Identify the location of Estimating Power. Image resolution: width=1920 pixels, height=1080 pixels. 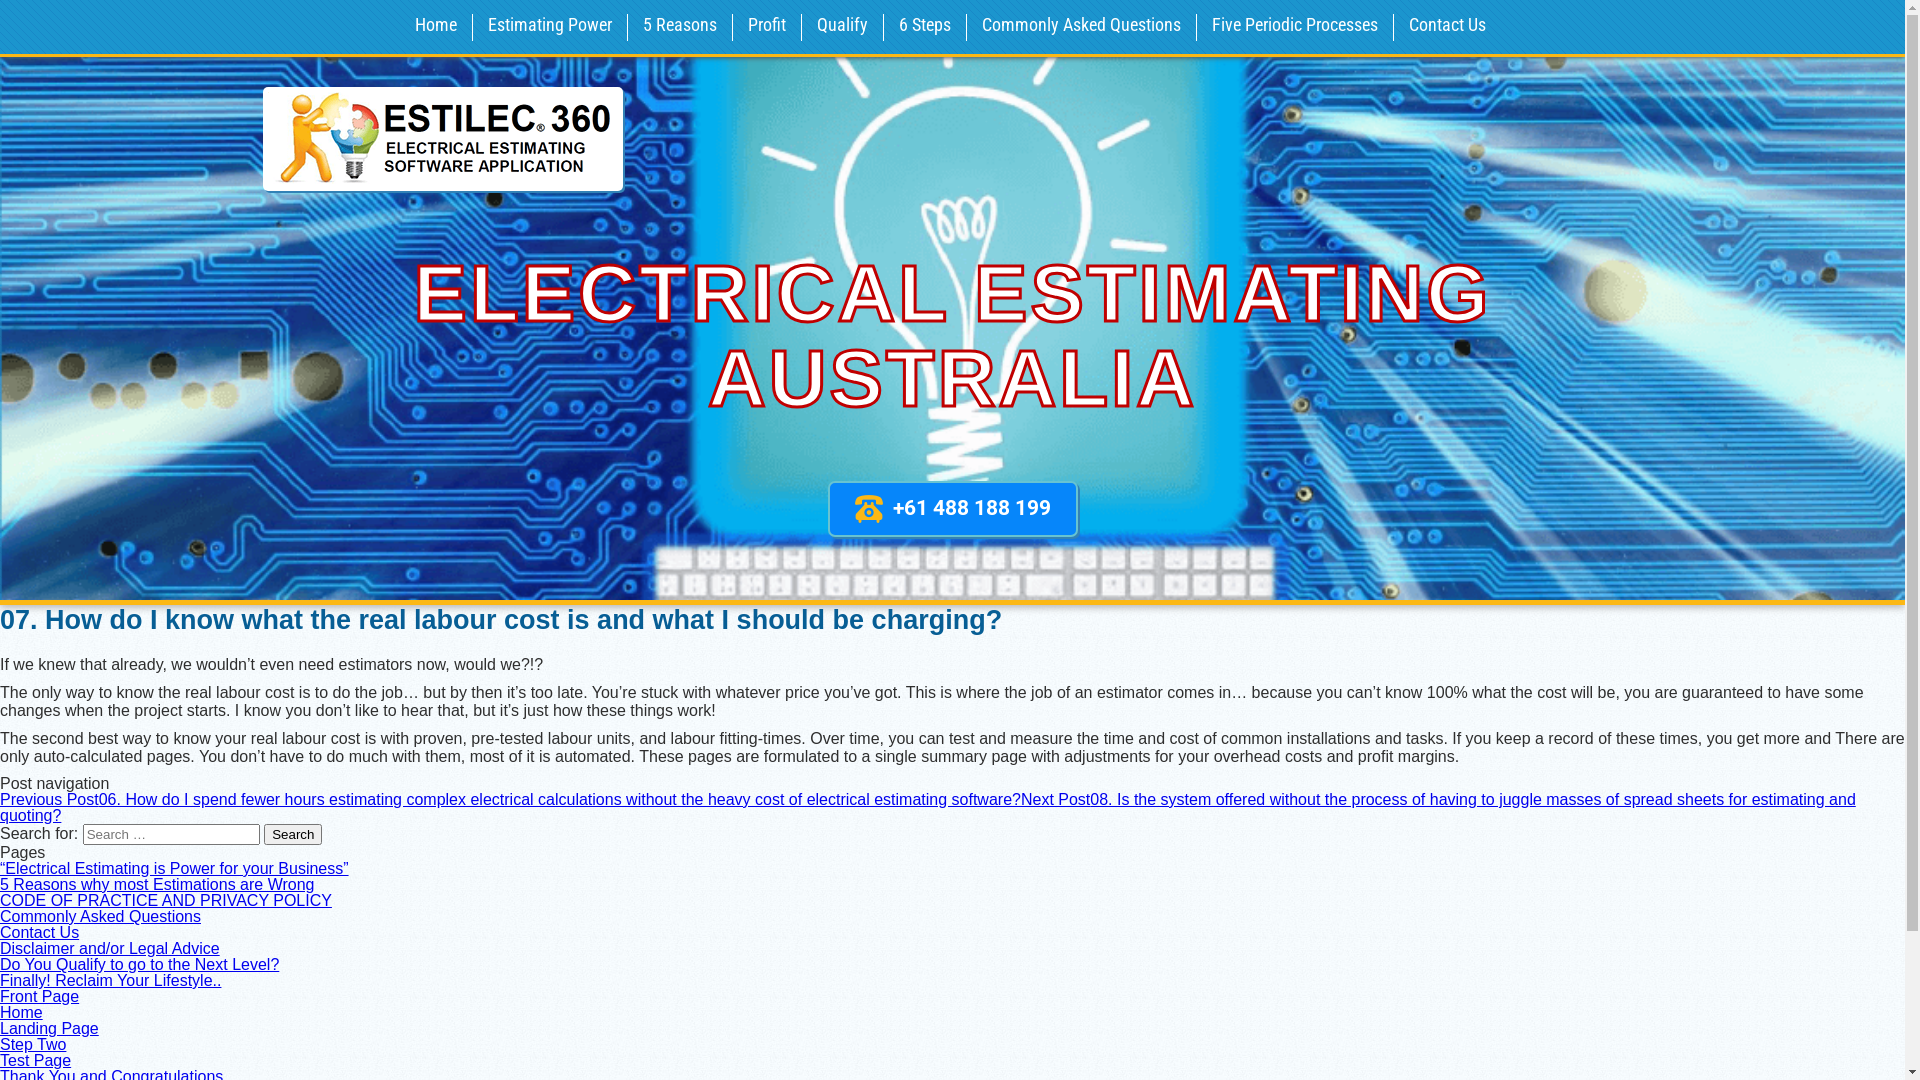
(549, 27).